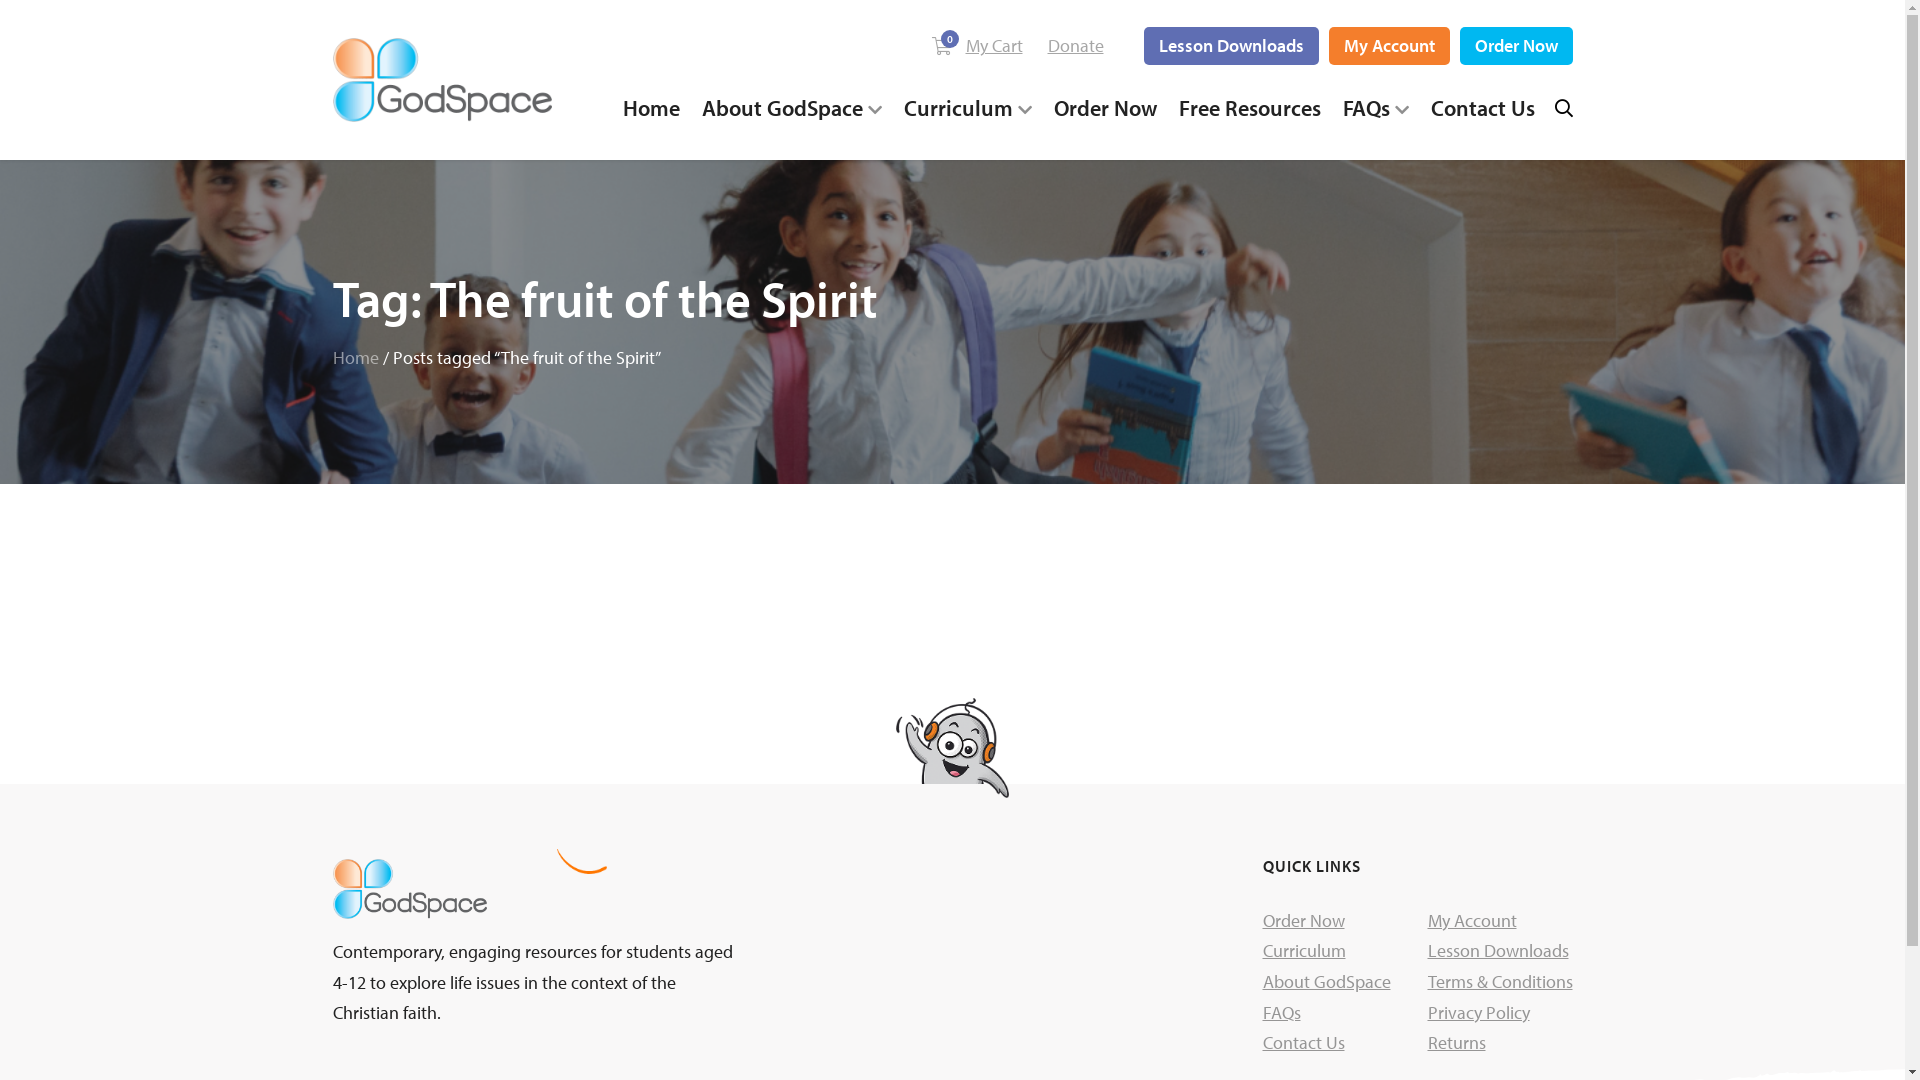  What do you see at coordinates (1479, 1012) in the screenshot?
I see `Privacy Policy` at bounding box center [1479, 1012].